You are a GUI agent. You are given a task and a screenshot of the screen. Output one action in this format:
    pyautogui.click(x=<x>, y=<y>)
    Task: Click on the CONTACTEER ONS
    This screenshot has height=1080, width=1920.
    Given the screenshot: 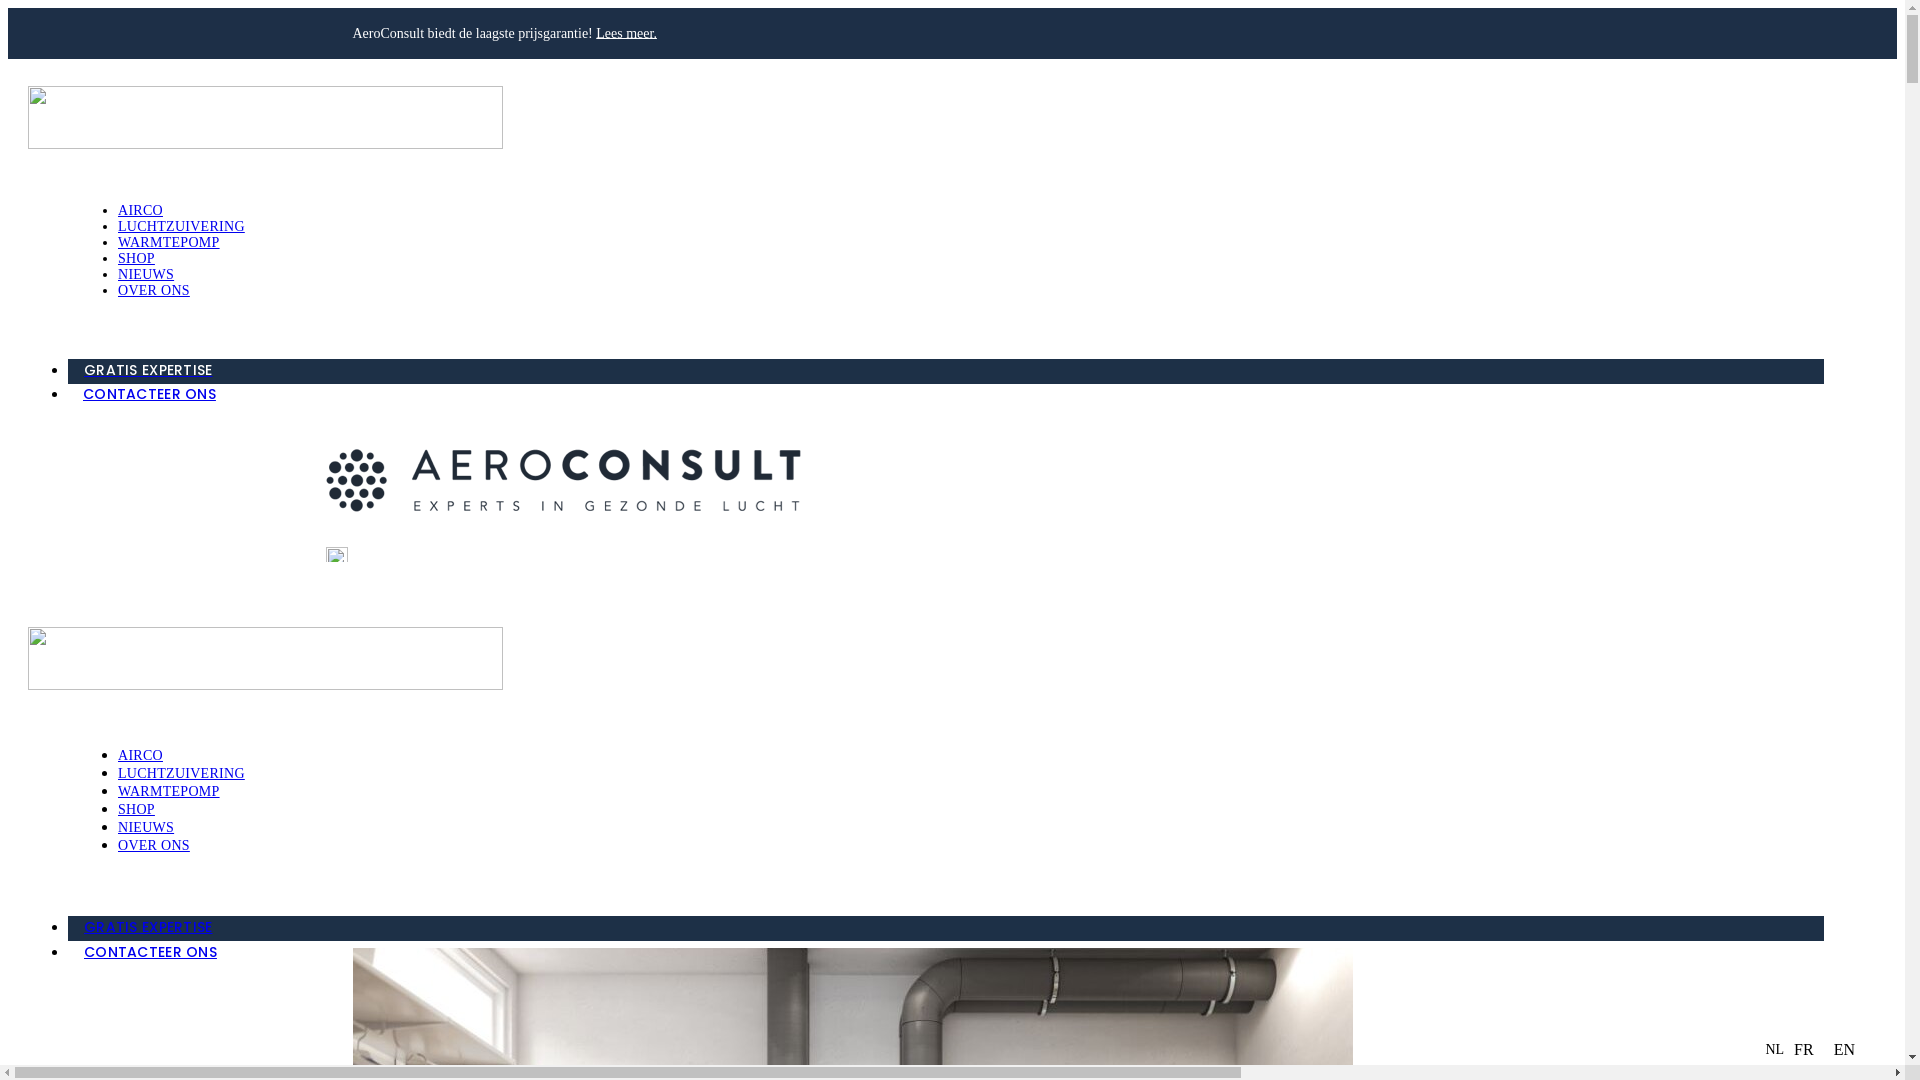 What is the action you would take?
    pyautogui.click(x=946, y=954)
    